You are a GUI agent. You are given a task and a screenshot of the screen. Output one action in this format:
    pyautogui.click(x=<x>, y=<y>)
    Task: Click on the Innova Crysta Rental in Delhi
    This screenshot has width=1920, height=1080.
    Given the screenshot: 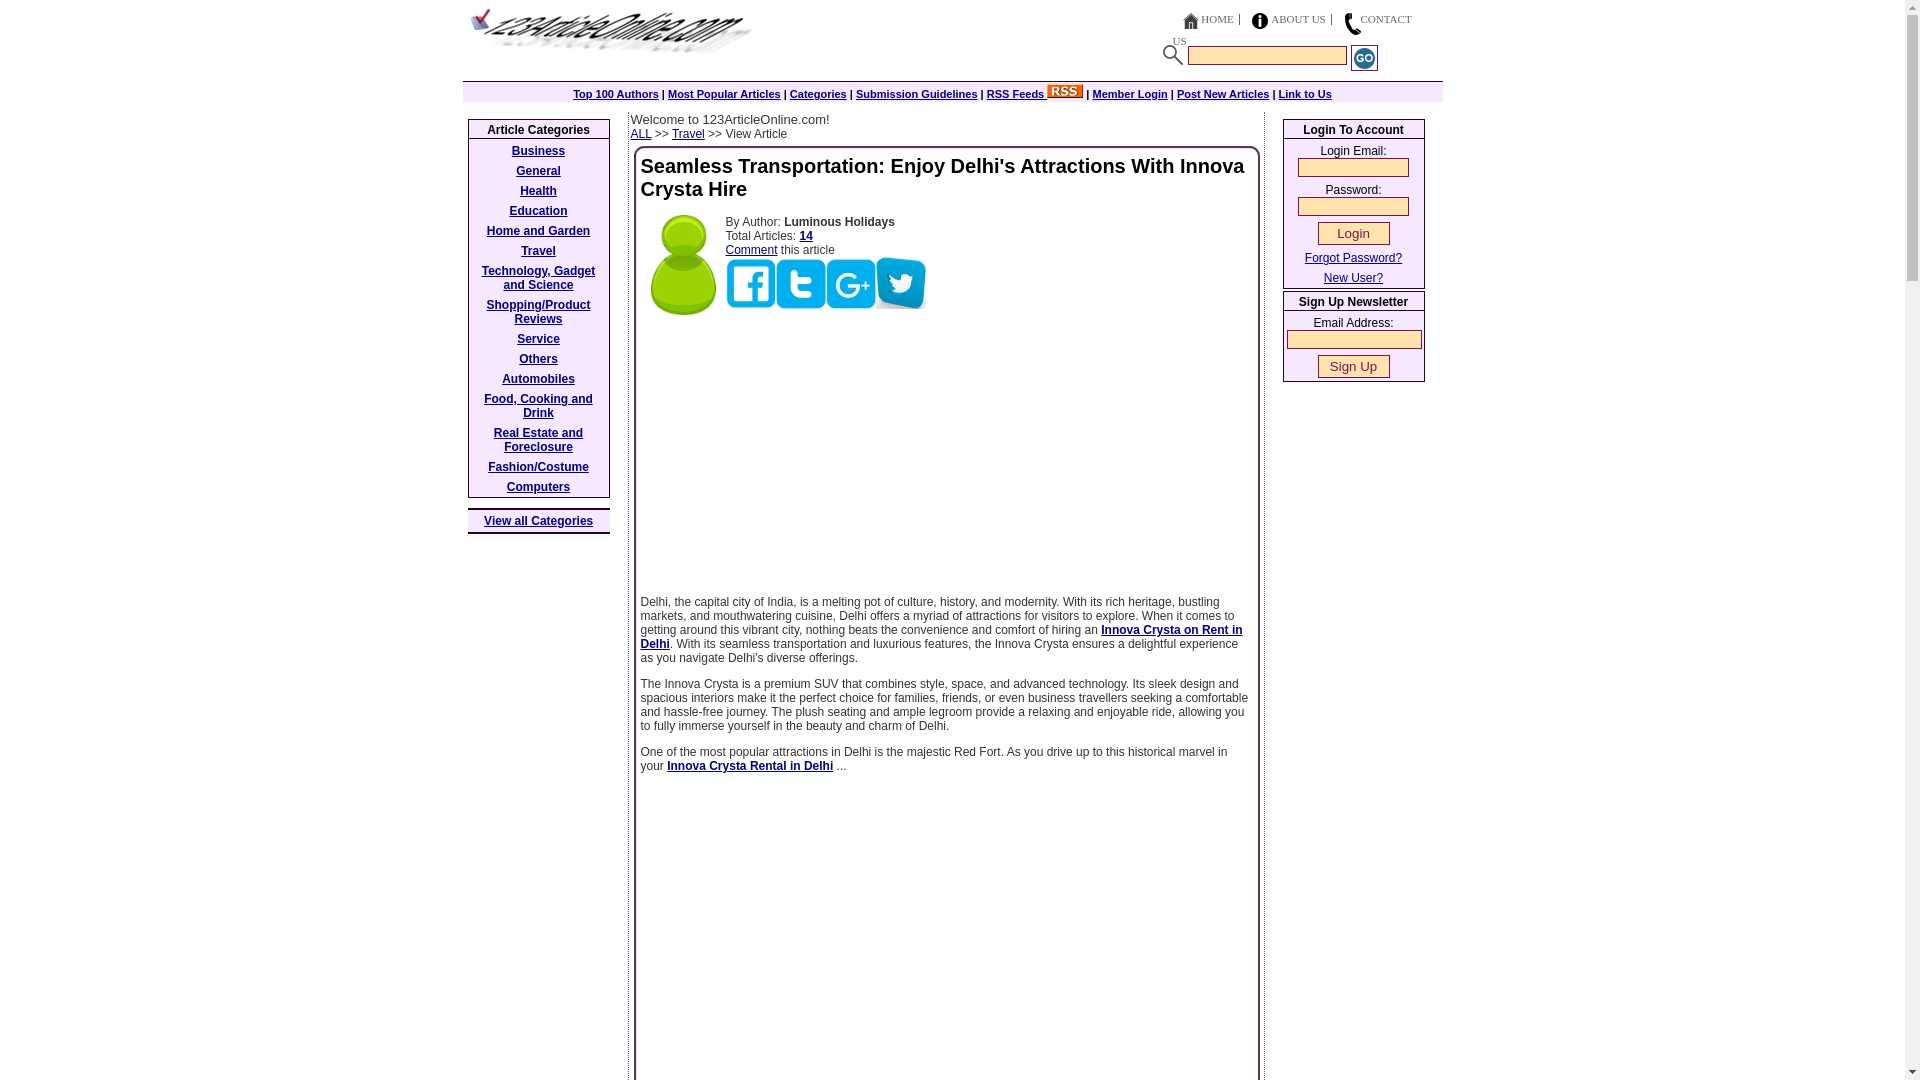 What is the action you would take?
    pyautogui.click(x=750, y=766)
    